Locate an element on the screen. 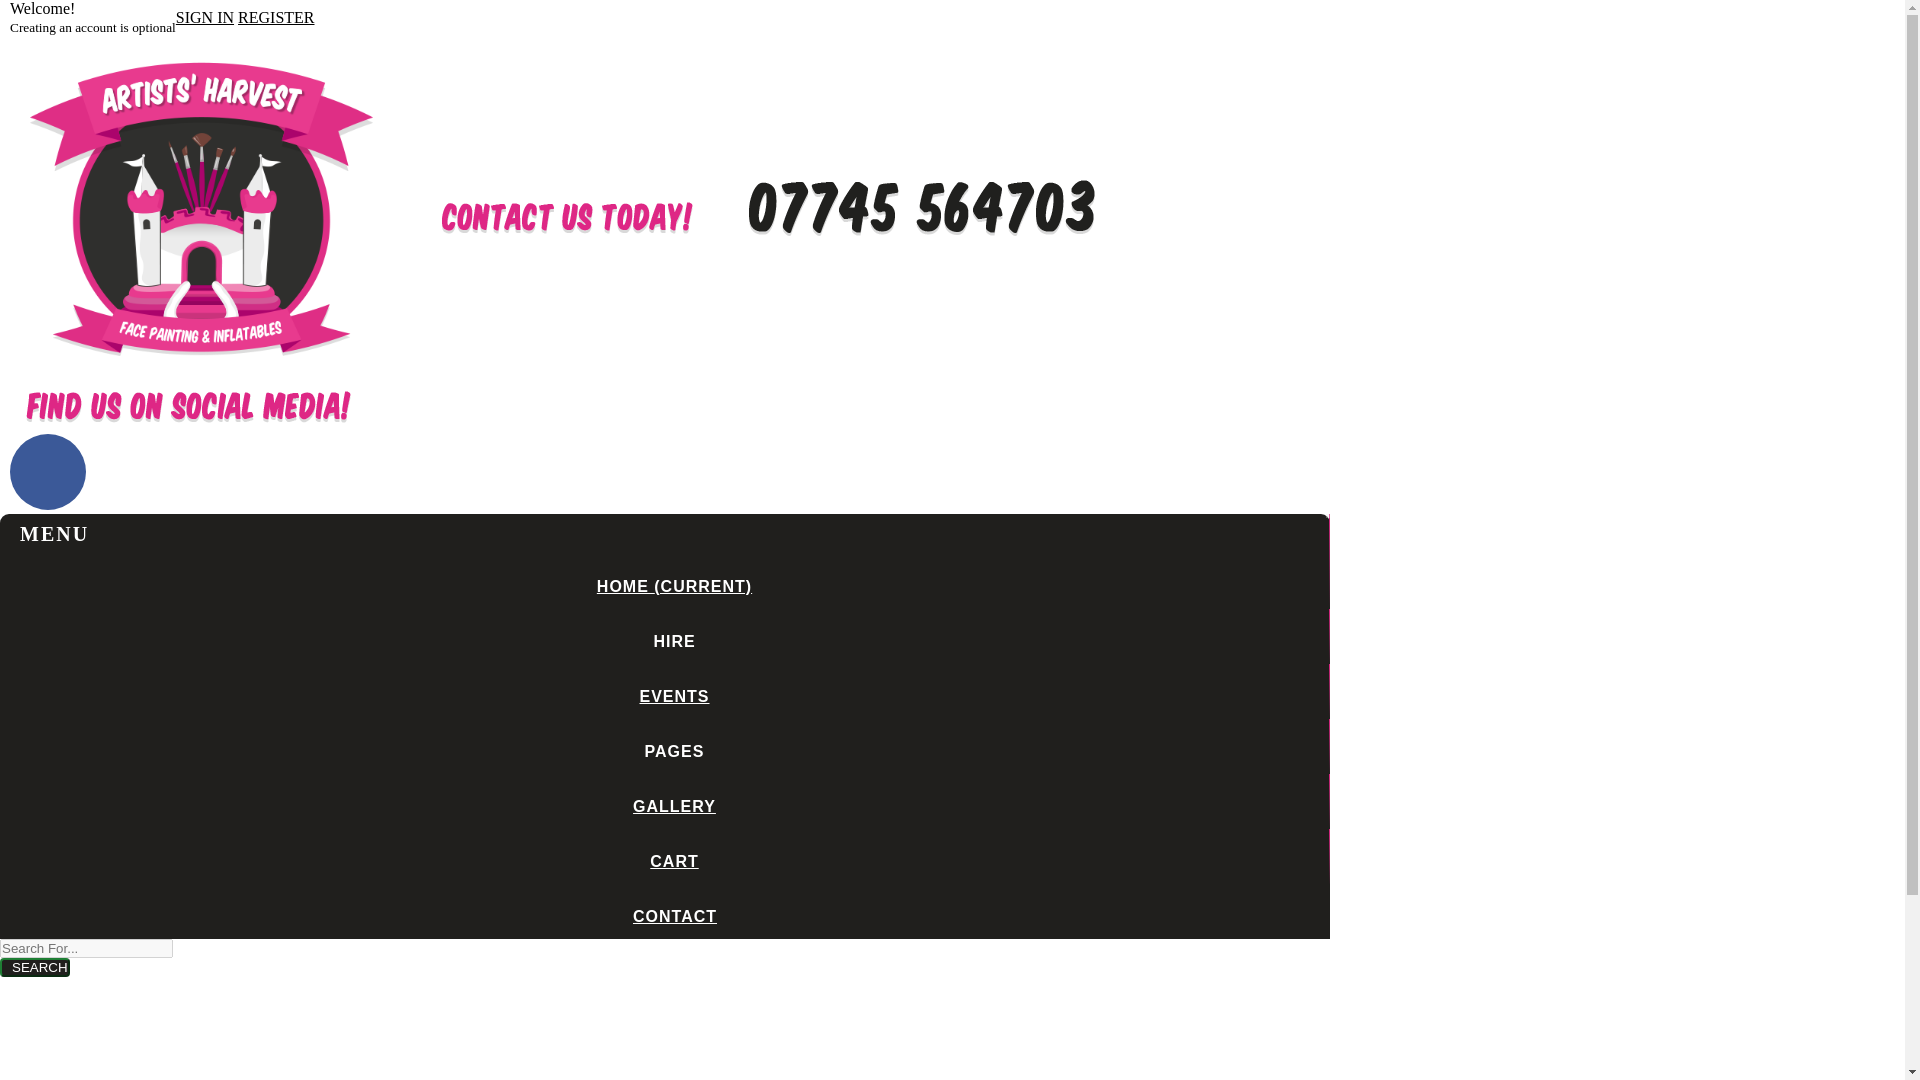  Artists Harvest is located at coordinates (201, 370).